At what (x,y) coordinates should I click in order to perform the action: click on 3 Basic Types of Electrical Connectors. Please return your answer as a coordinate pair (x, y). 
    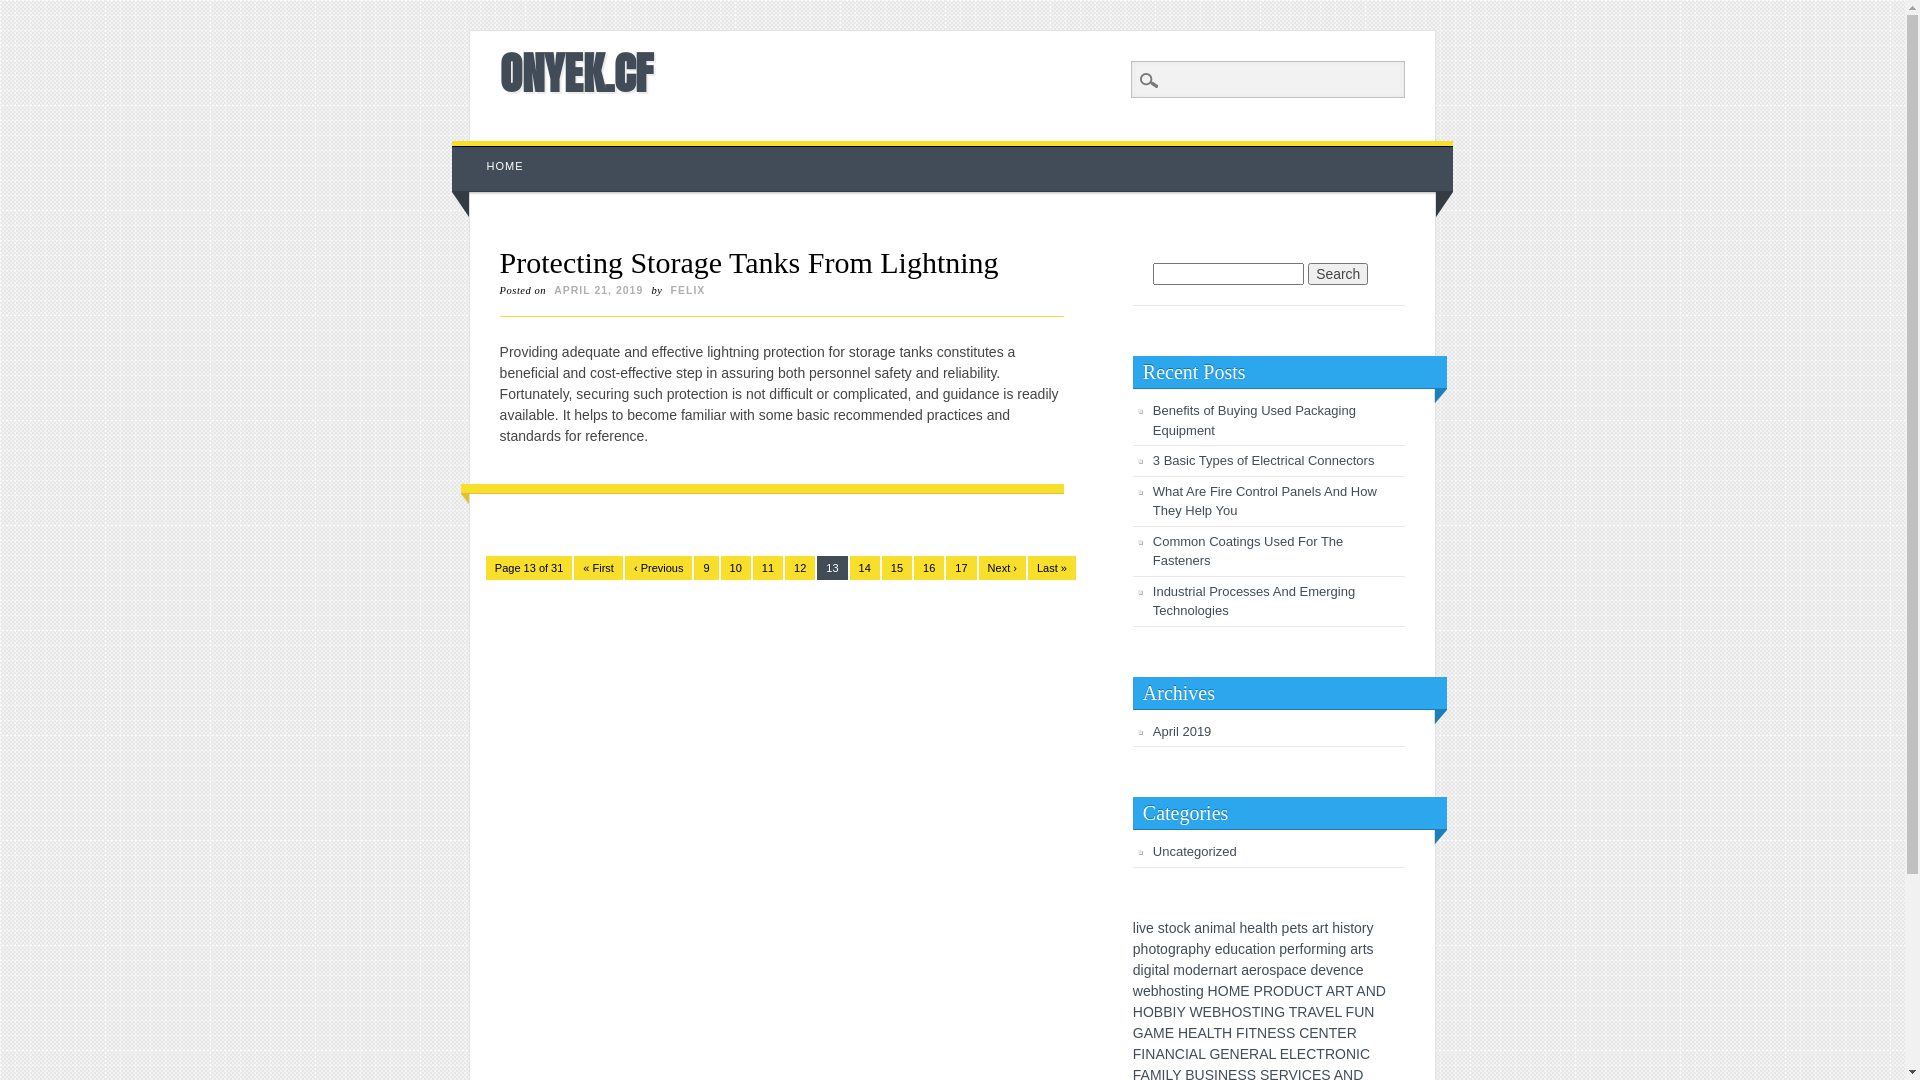
    Looking at the image, I should click on (1264, 460).